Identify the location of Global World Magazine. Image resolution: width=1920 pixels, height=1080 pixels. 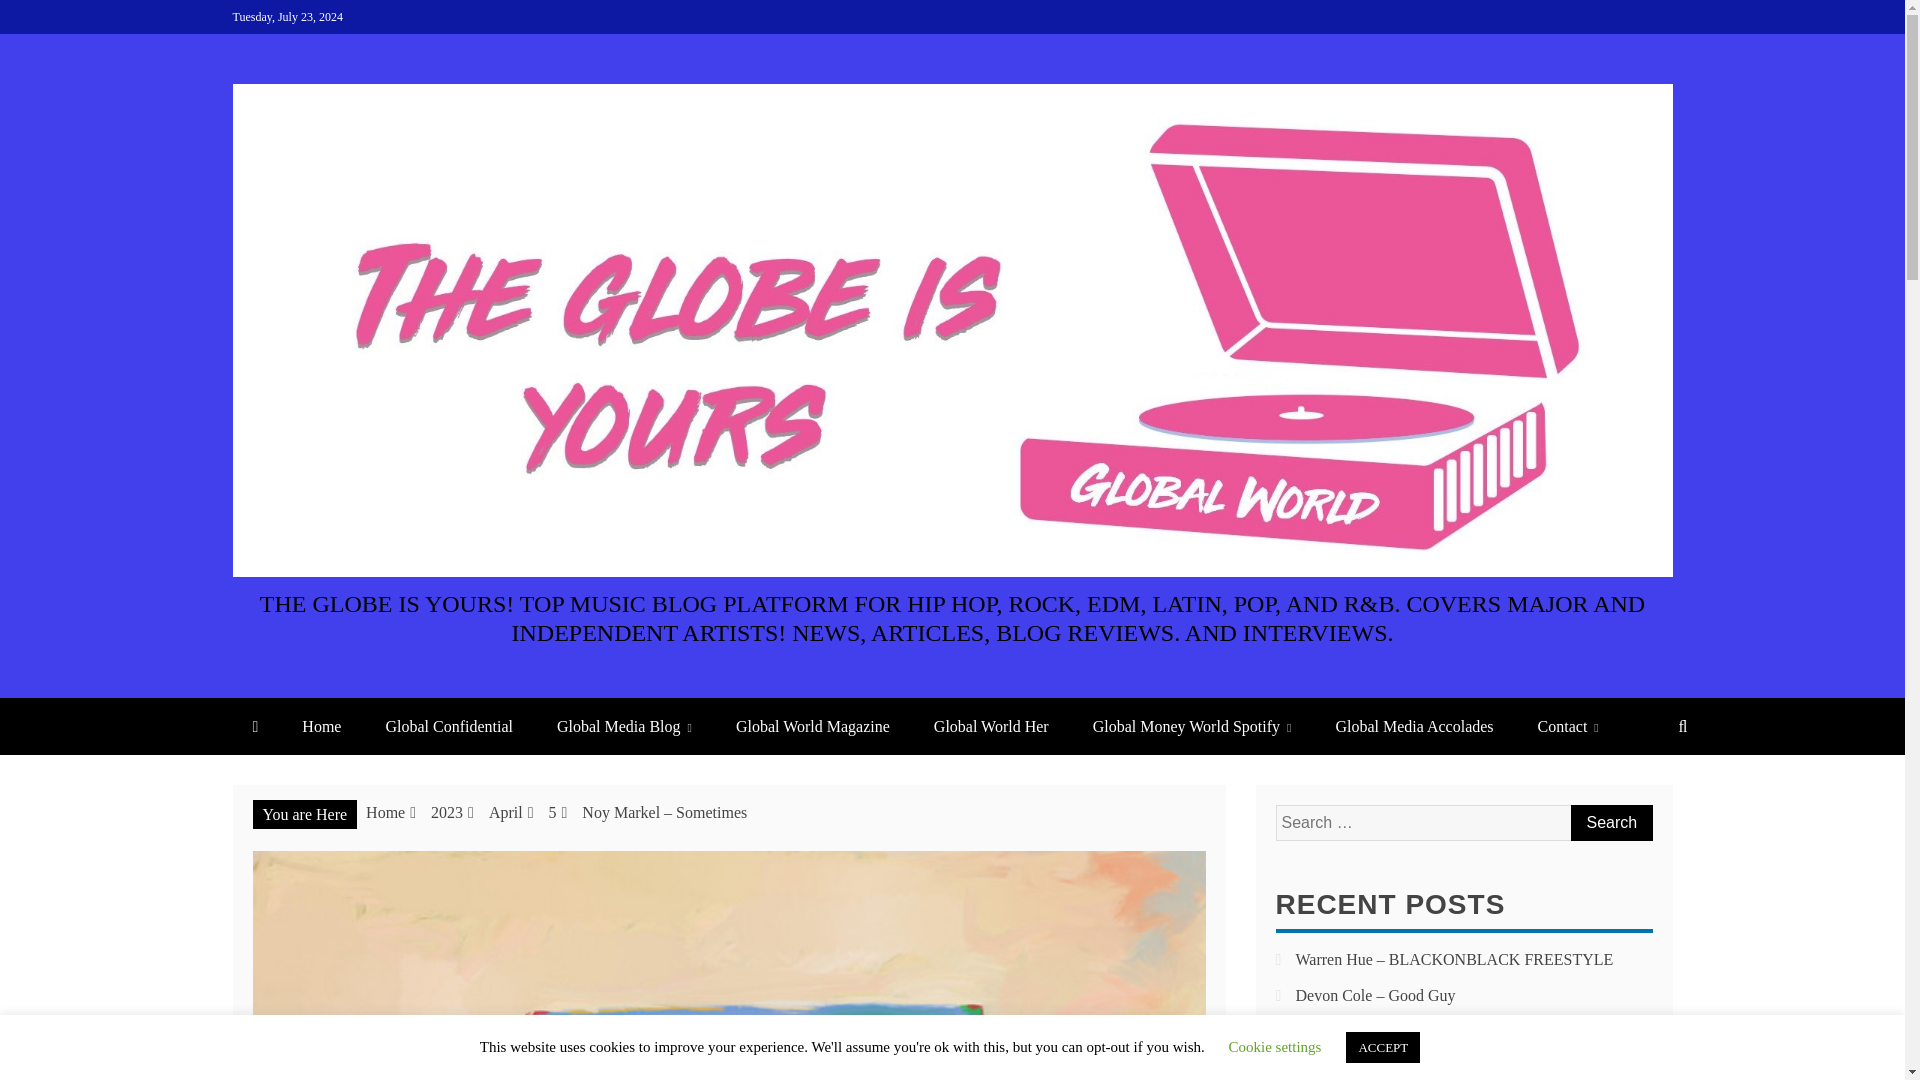
(813, 726).